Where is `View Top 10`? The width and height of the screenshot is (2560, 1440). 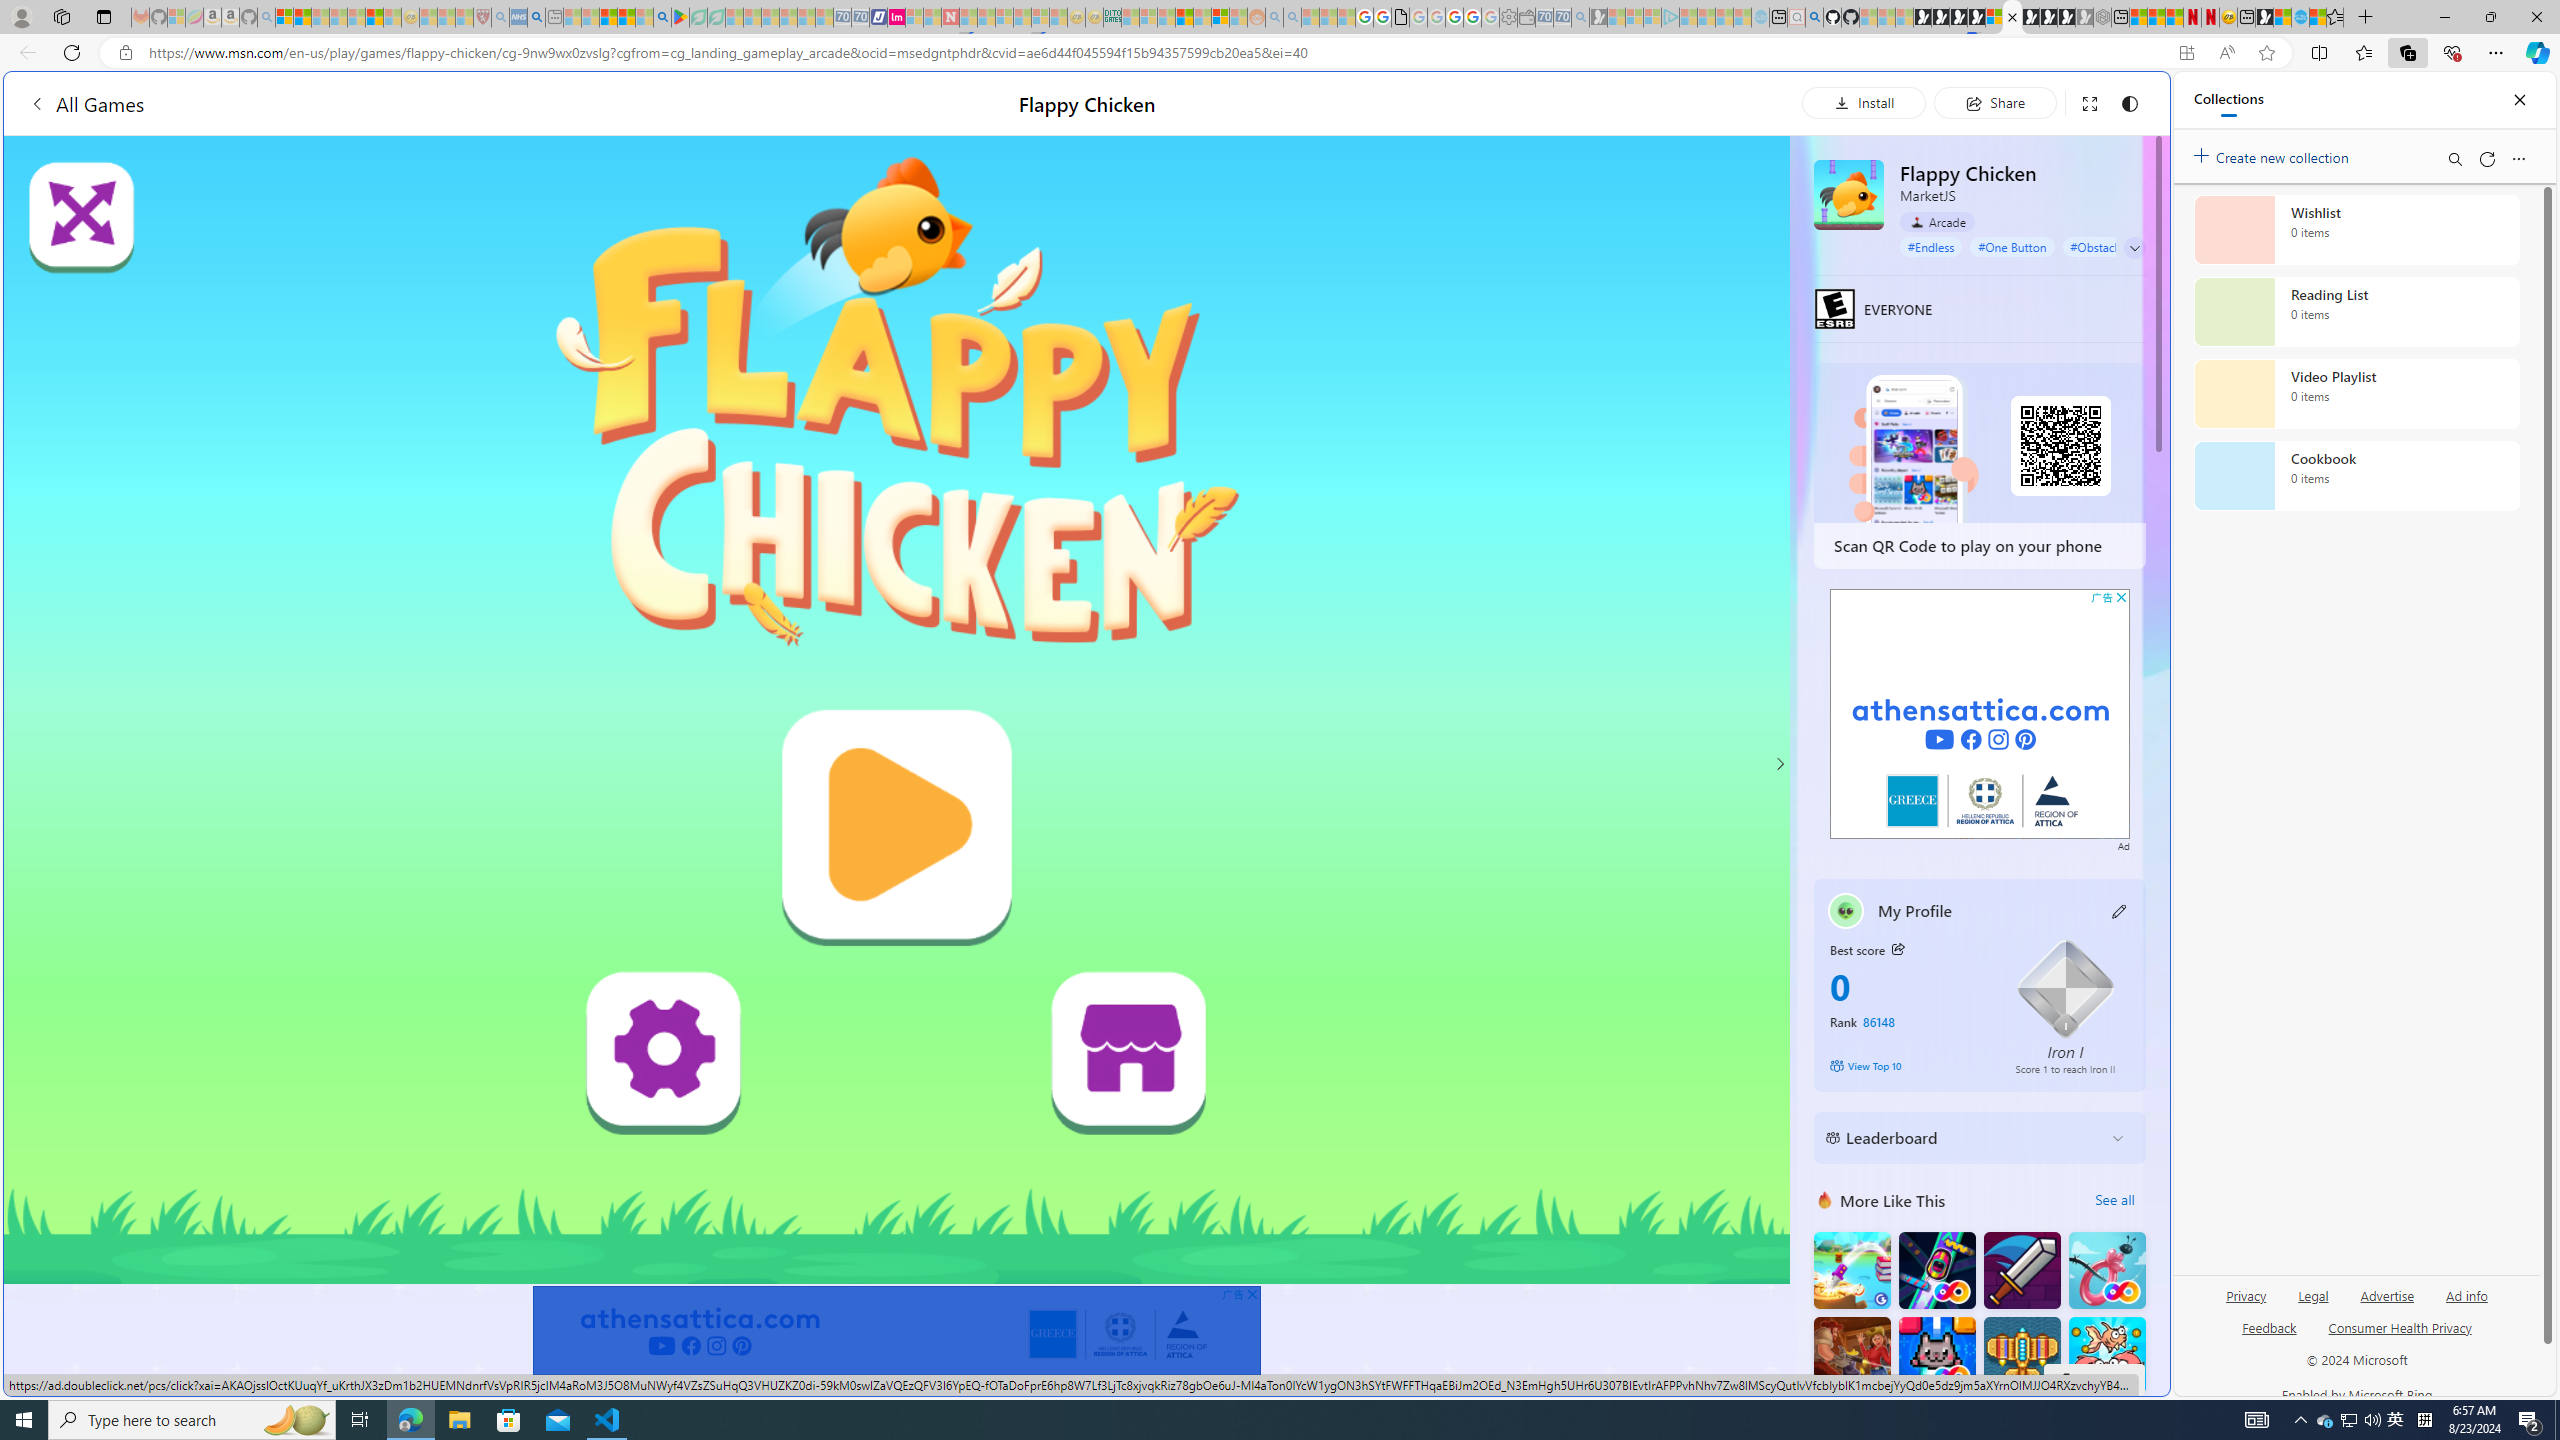 View Top 10 is located at coordinates (1908, 1065).